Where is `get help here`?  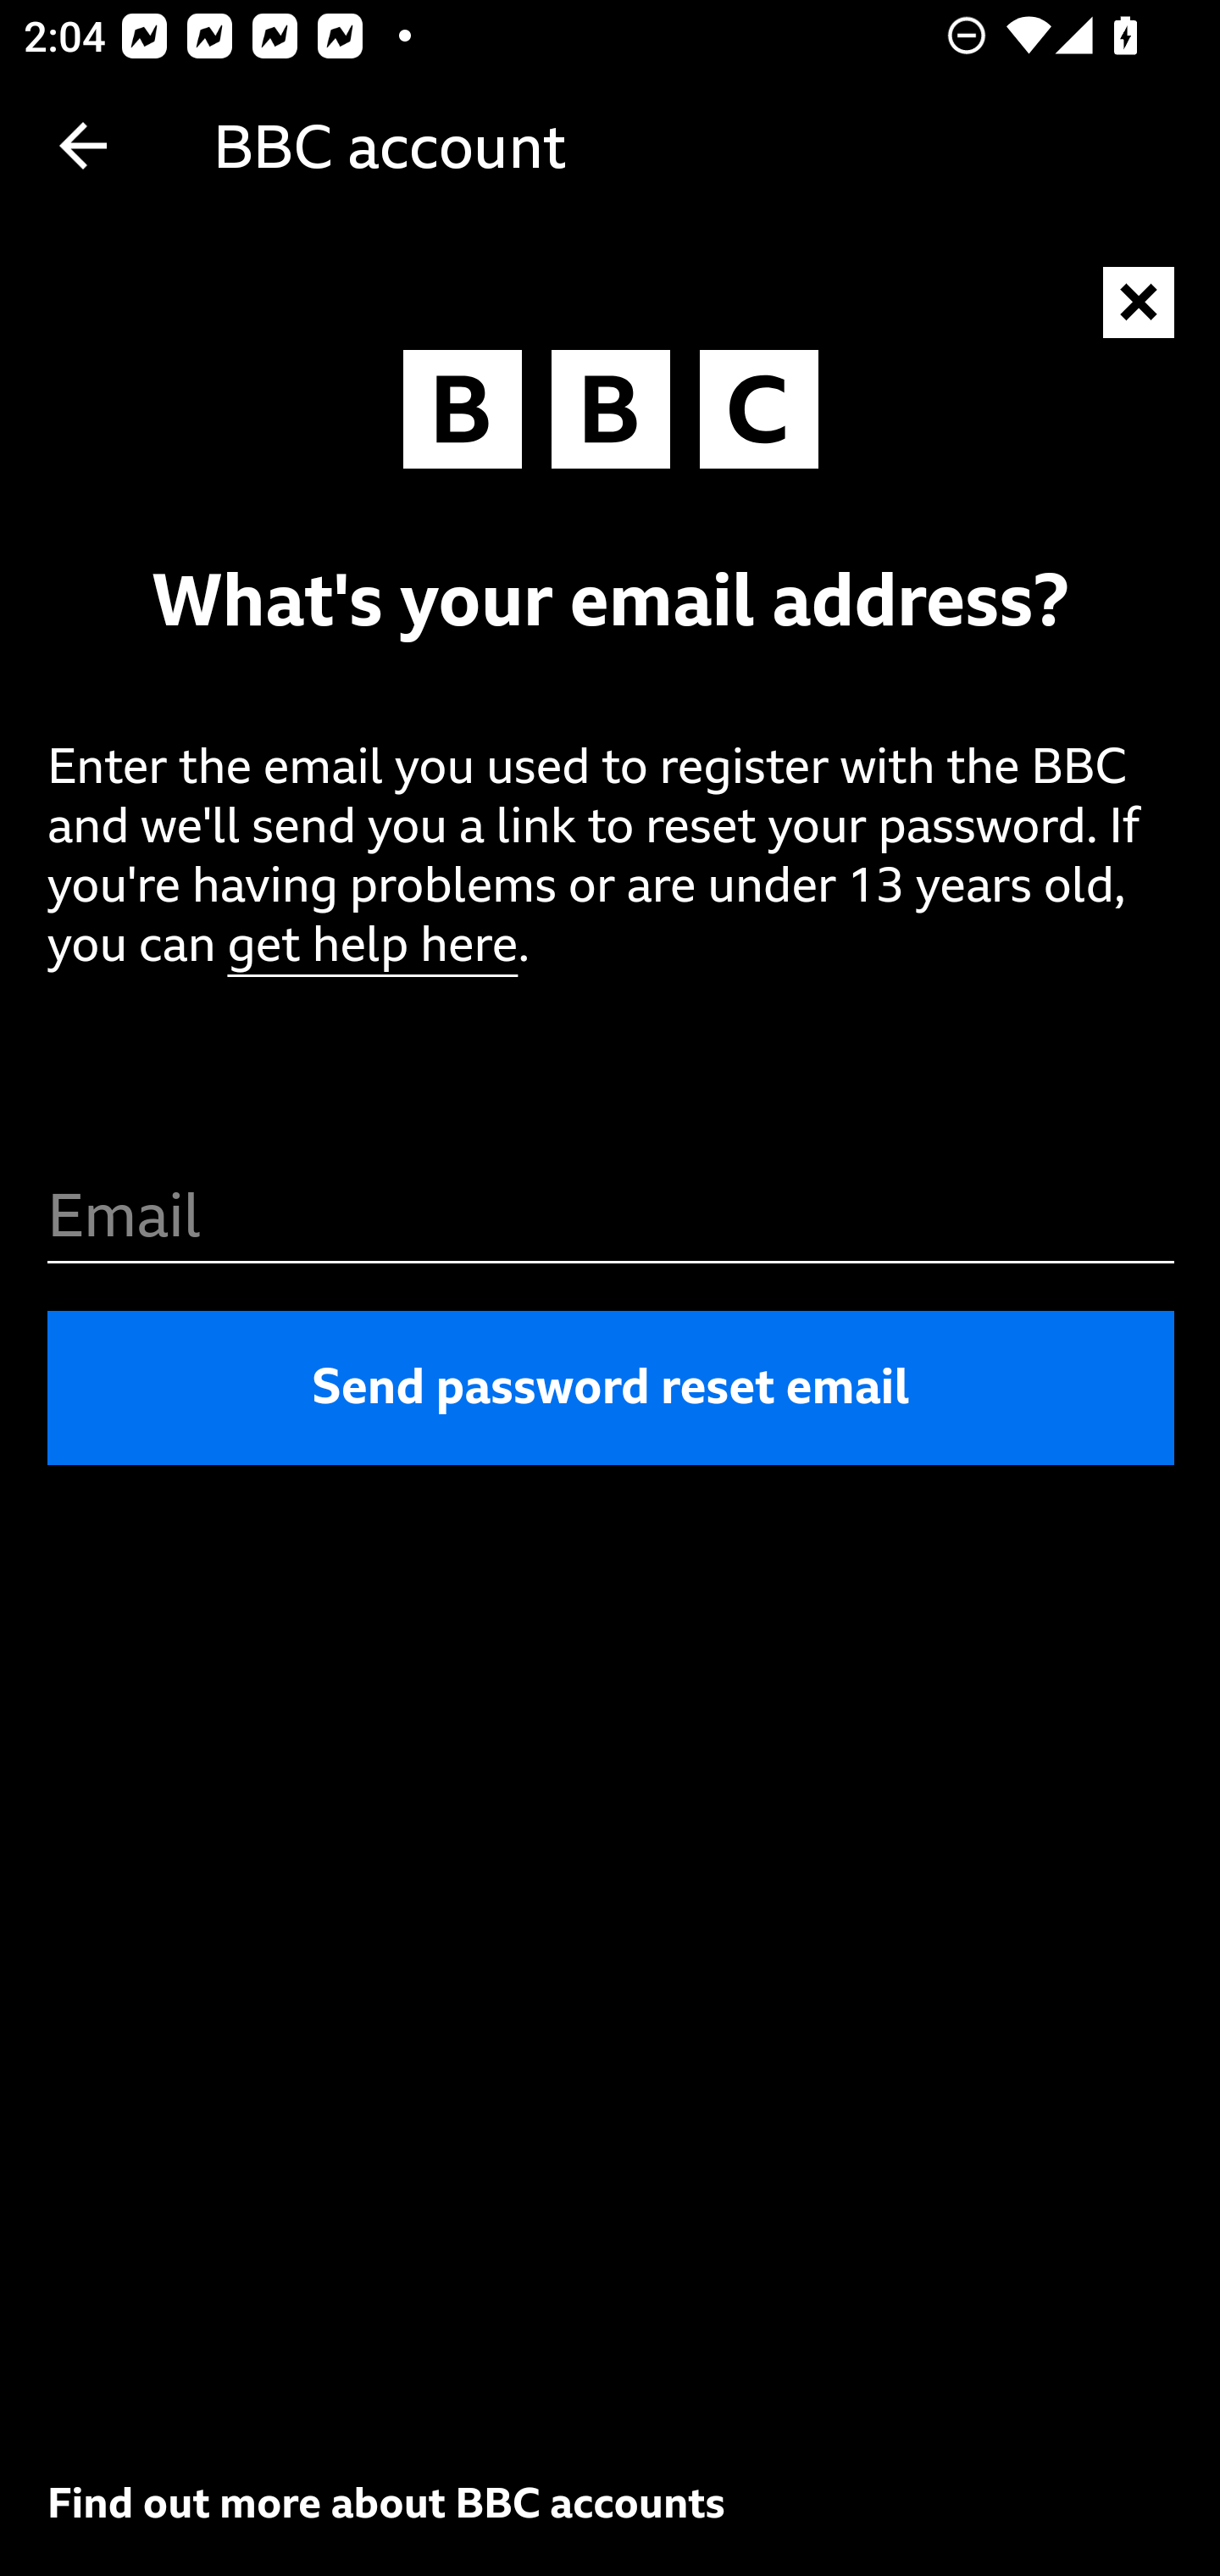 get help here is located at coordinates (372, 947).